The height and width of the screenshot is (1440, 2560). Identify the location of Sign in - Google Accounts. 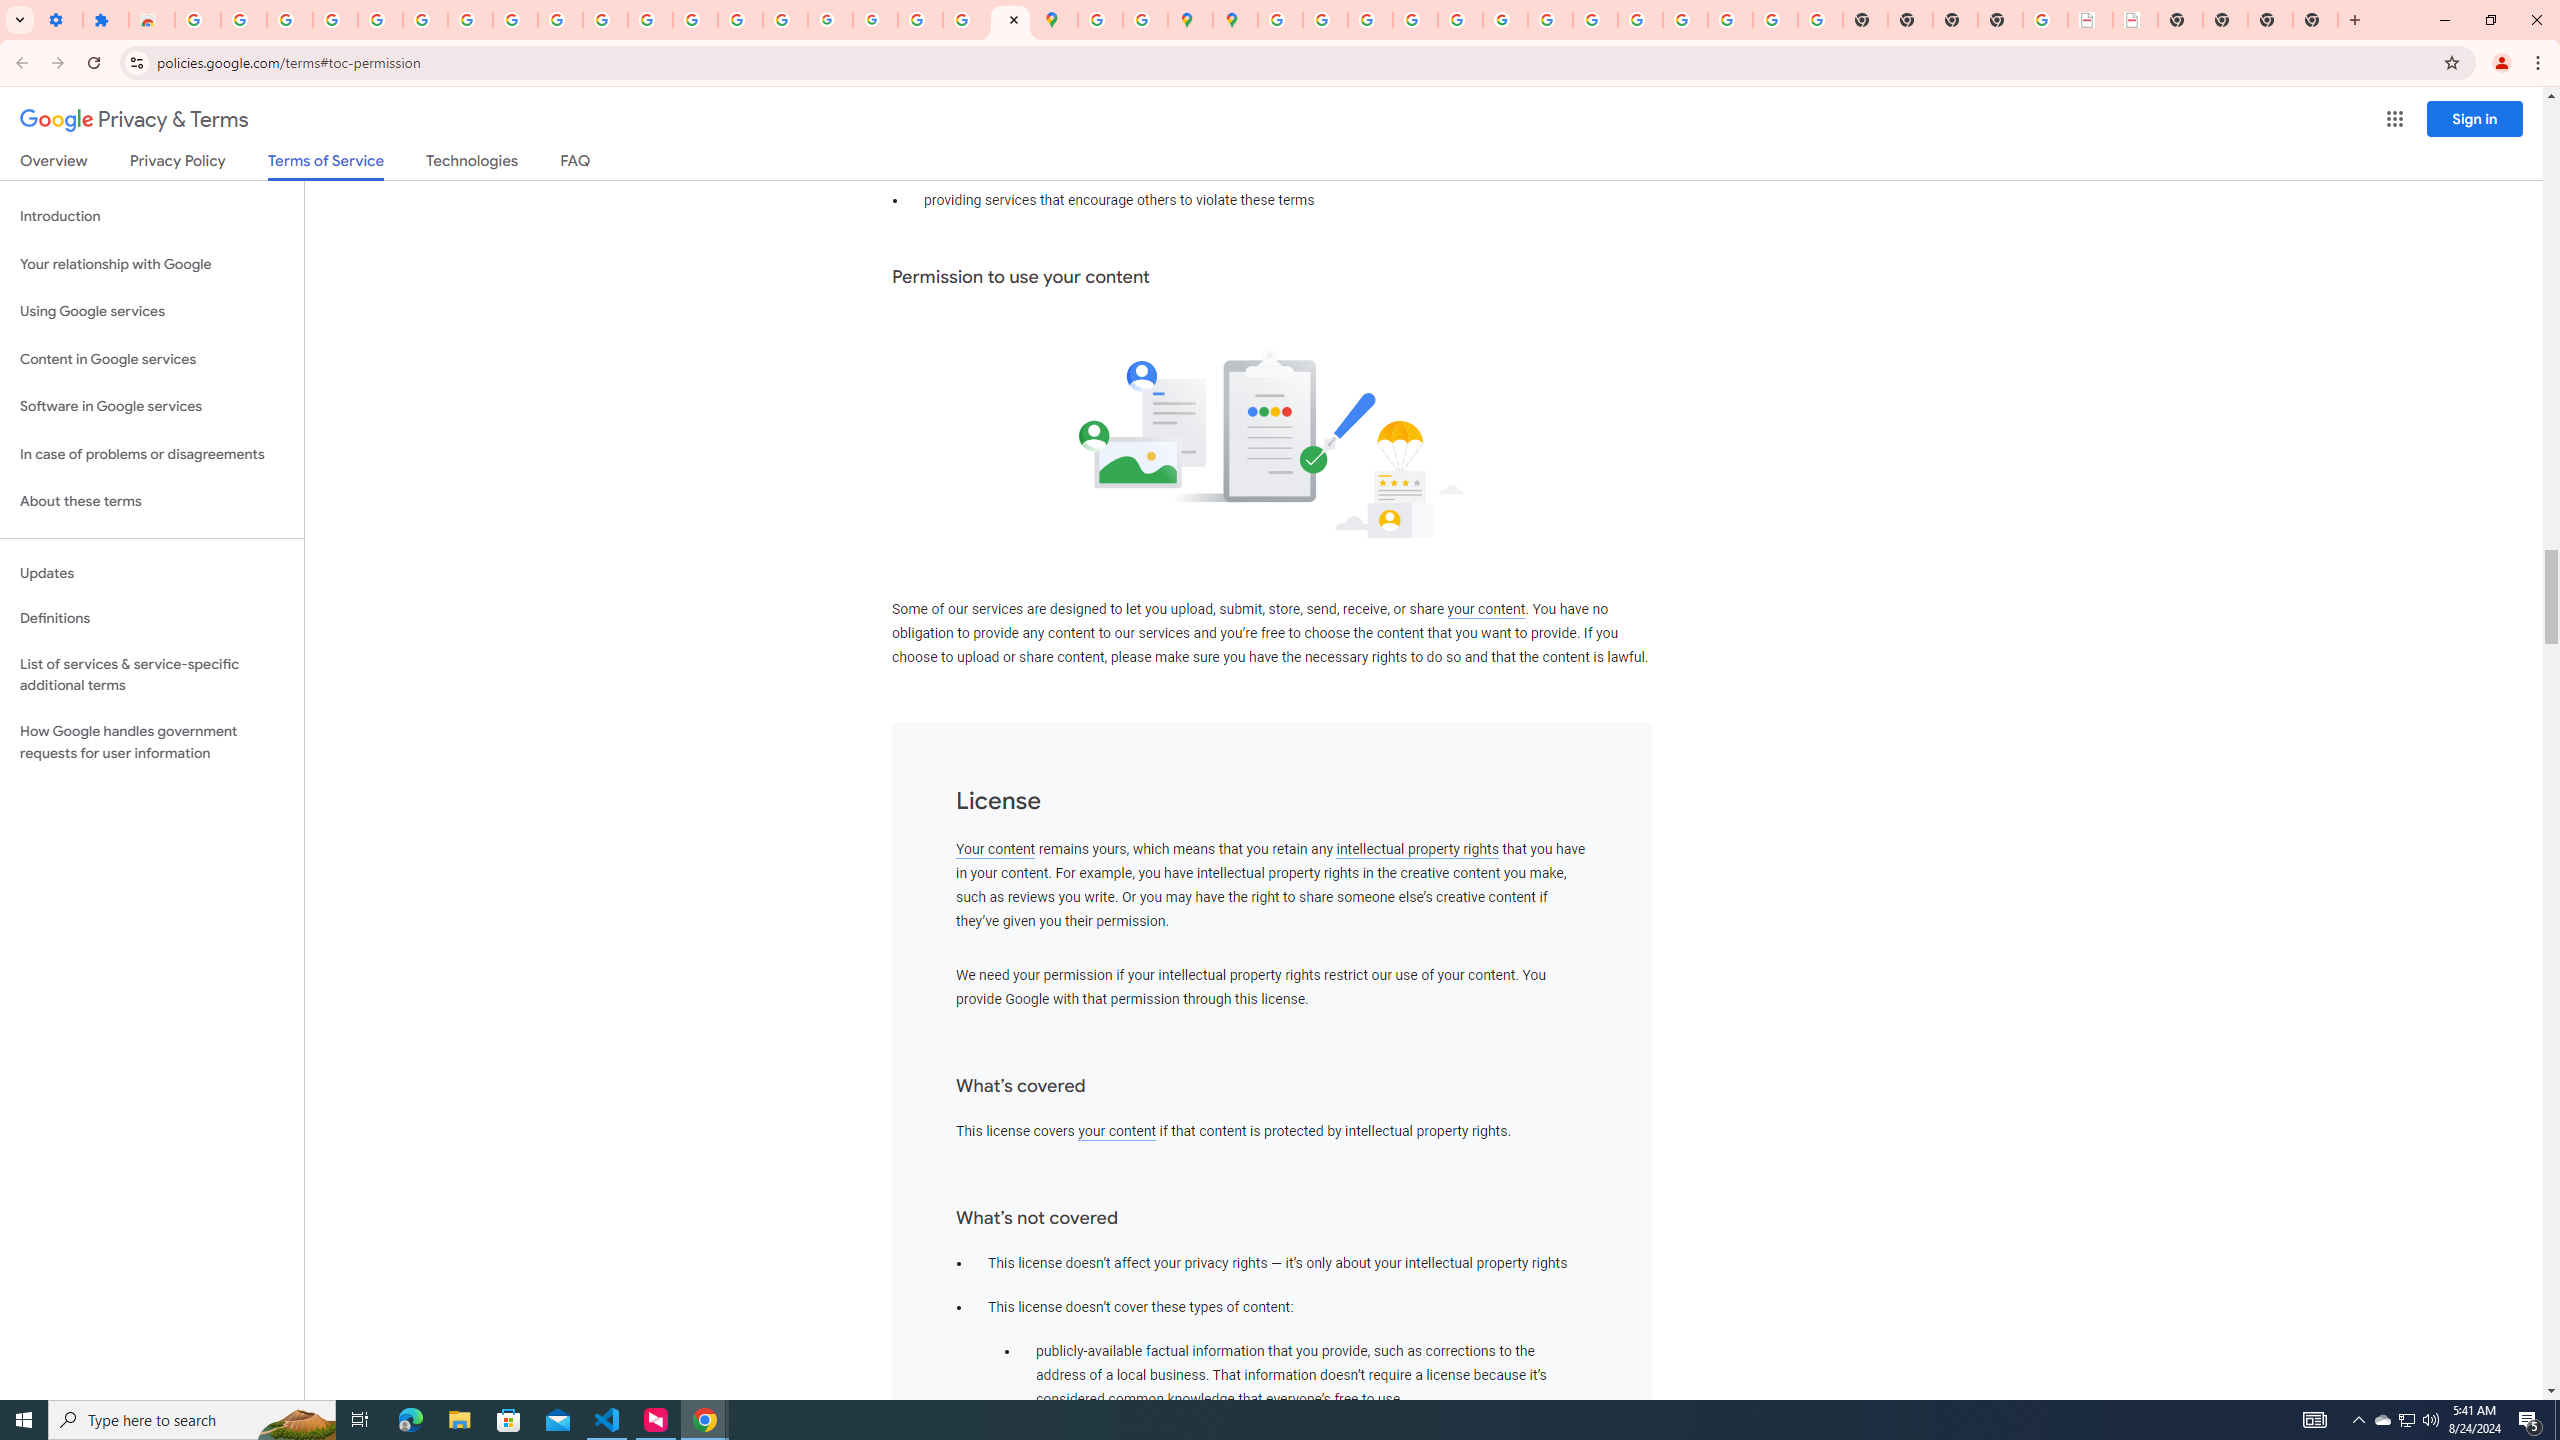
(1280, 20).